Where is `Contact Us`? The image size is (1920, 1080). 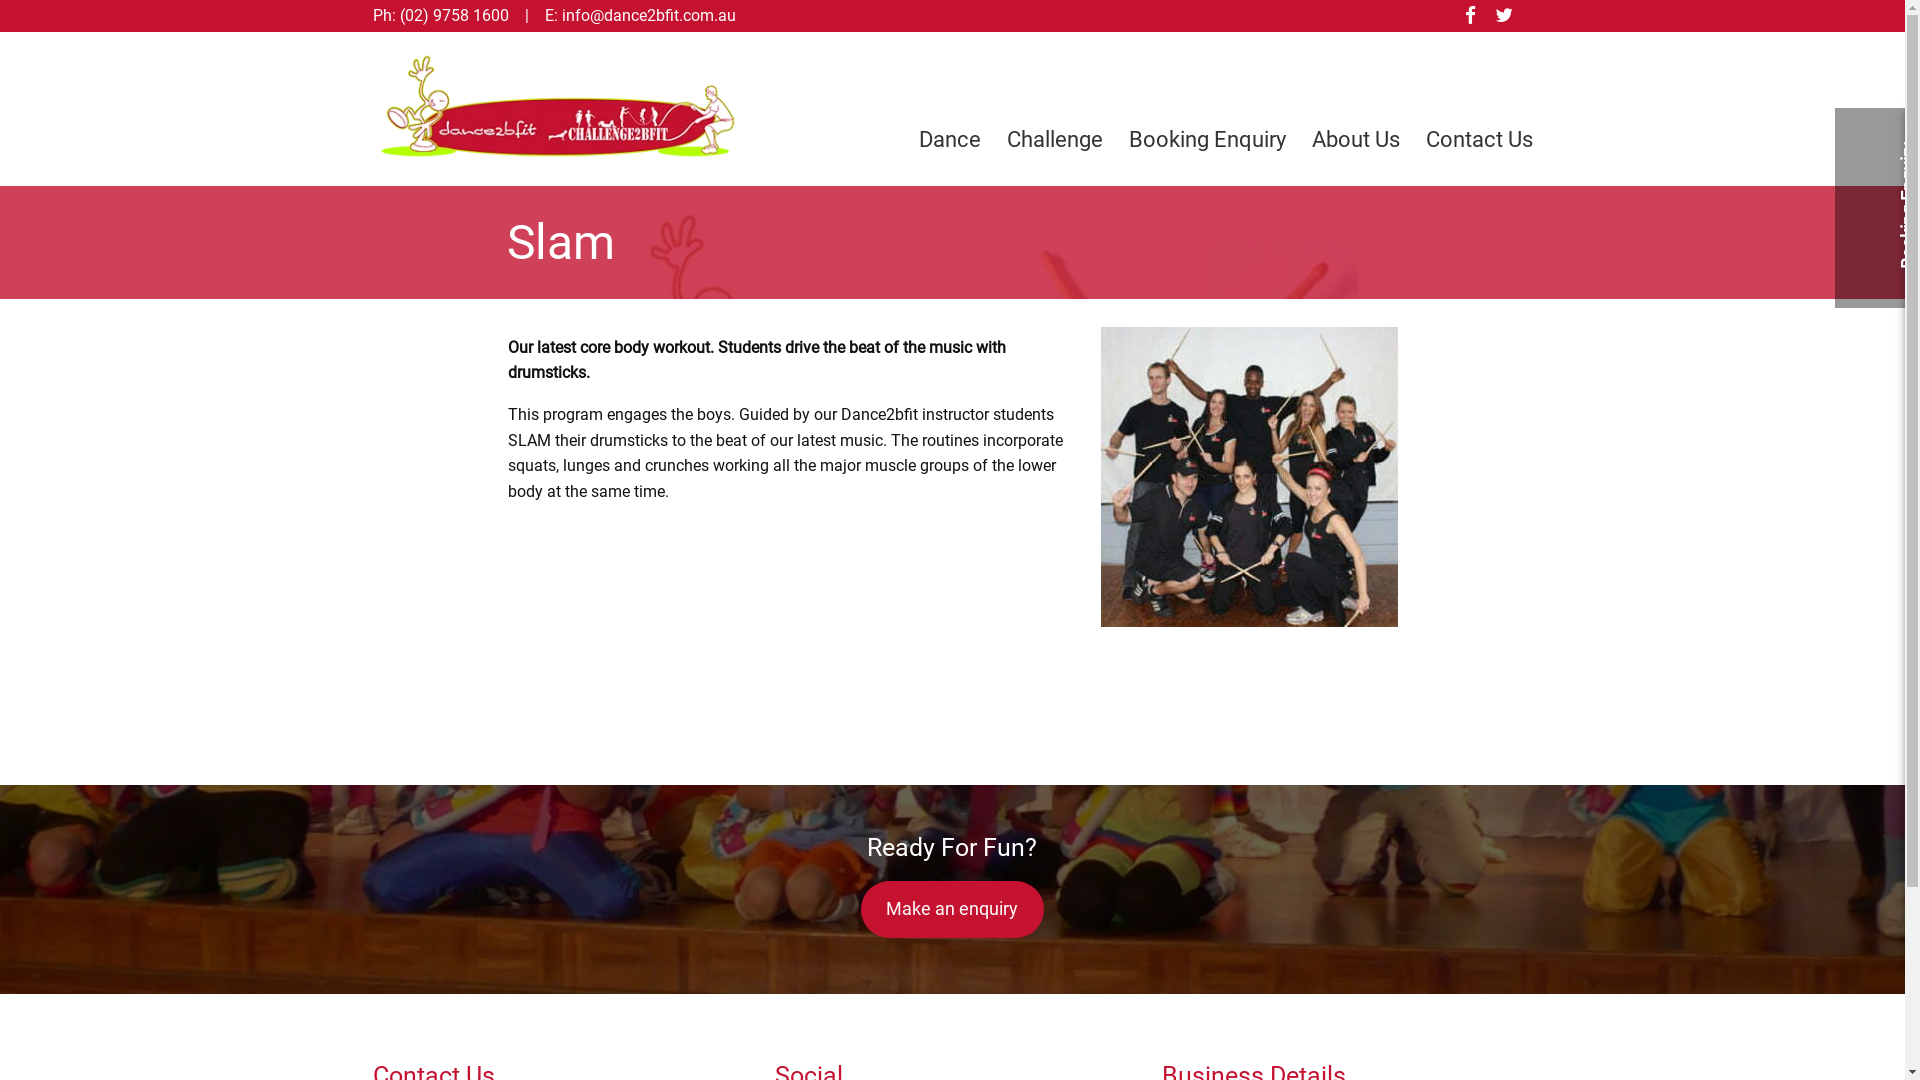 Contact Us is located at coordinates (1473, 140).